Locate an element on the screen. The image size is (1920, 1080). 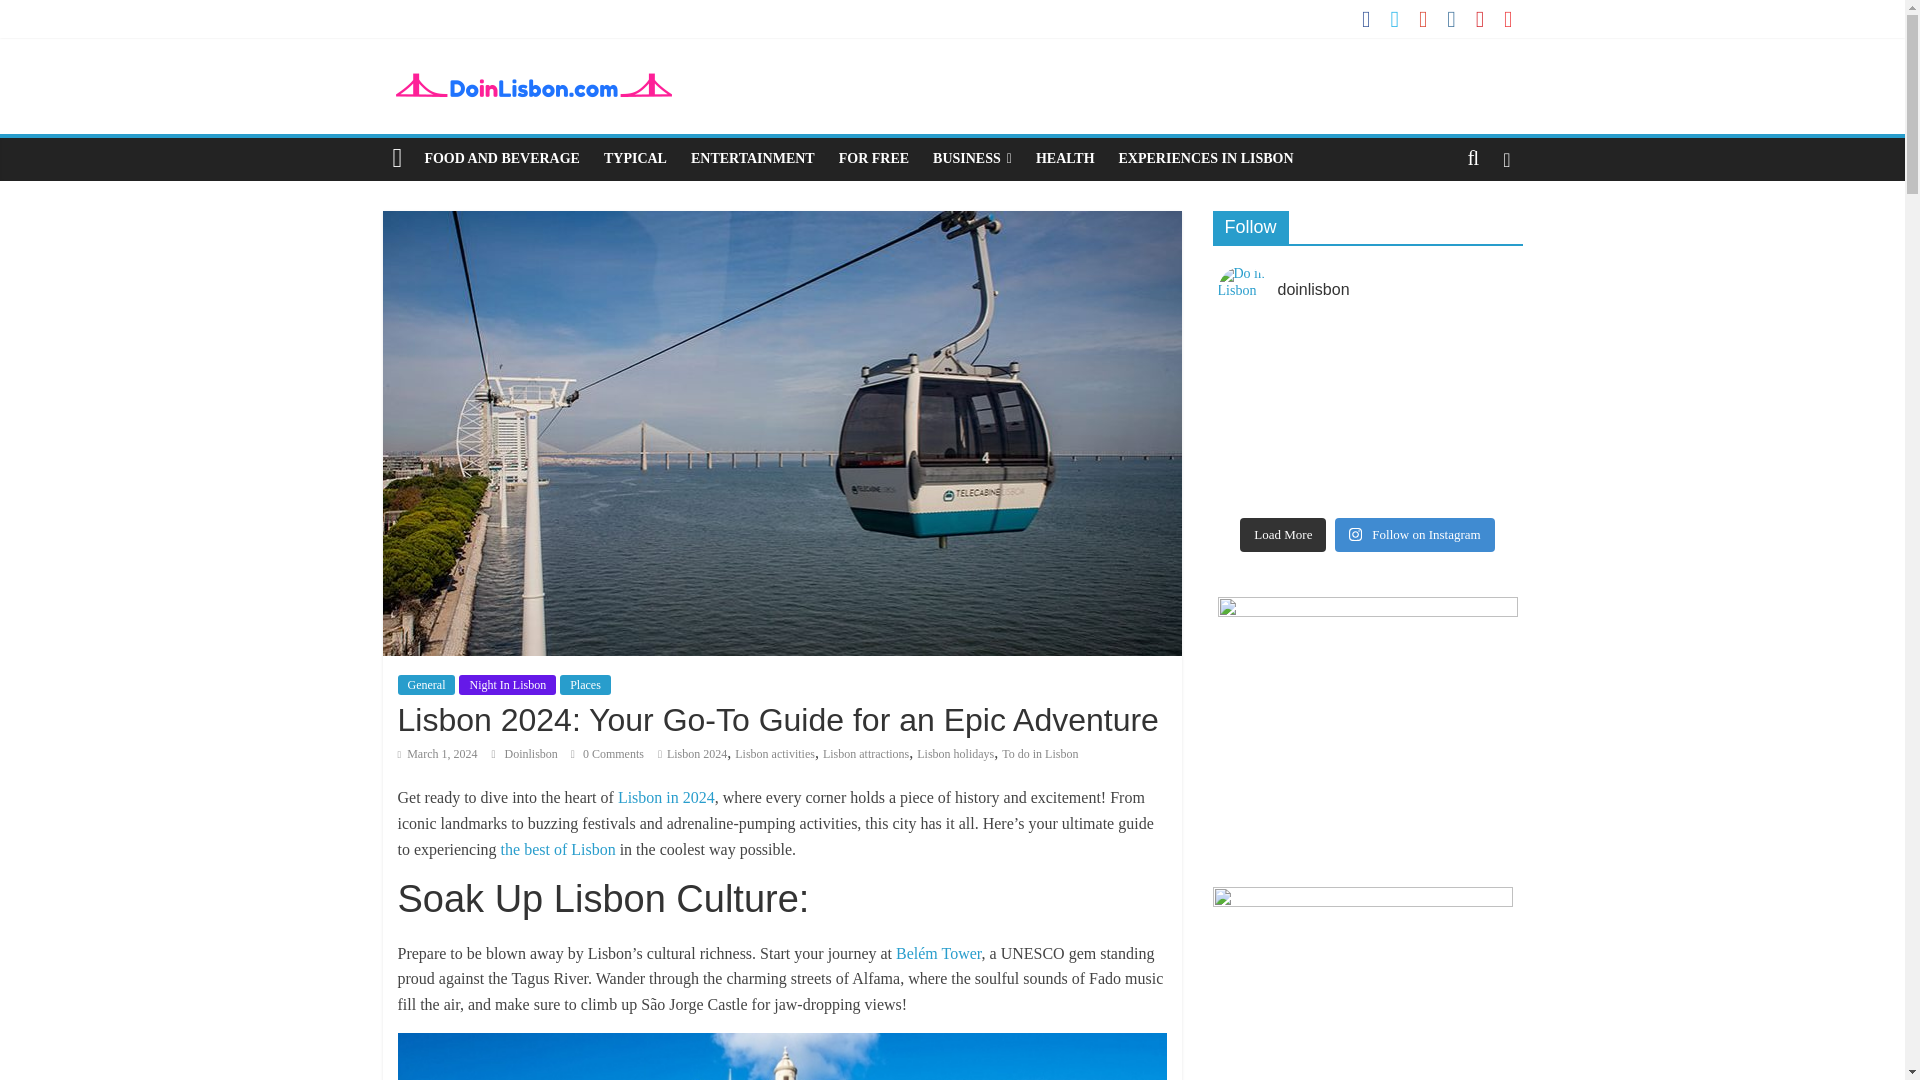
Lisbon in 2024 is located at coordinates (664, 797).